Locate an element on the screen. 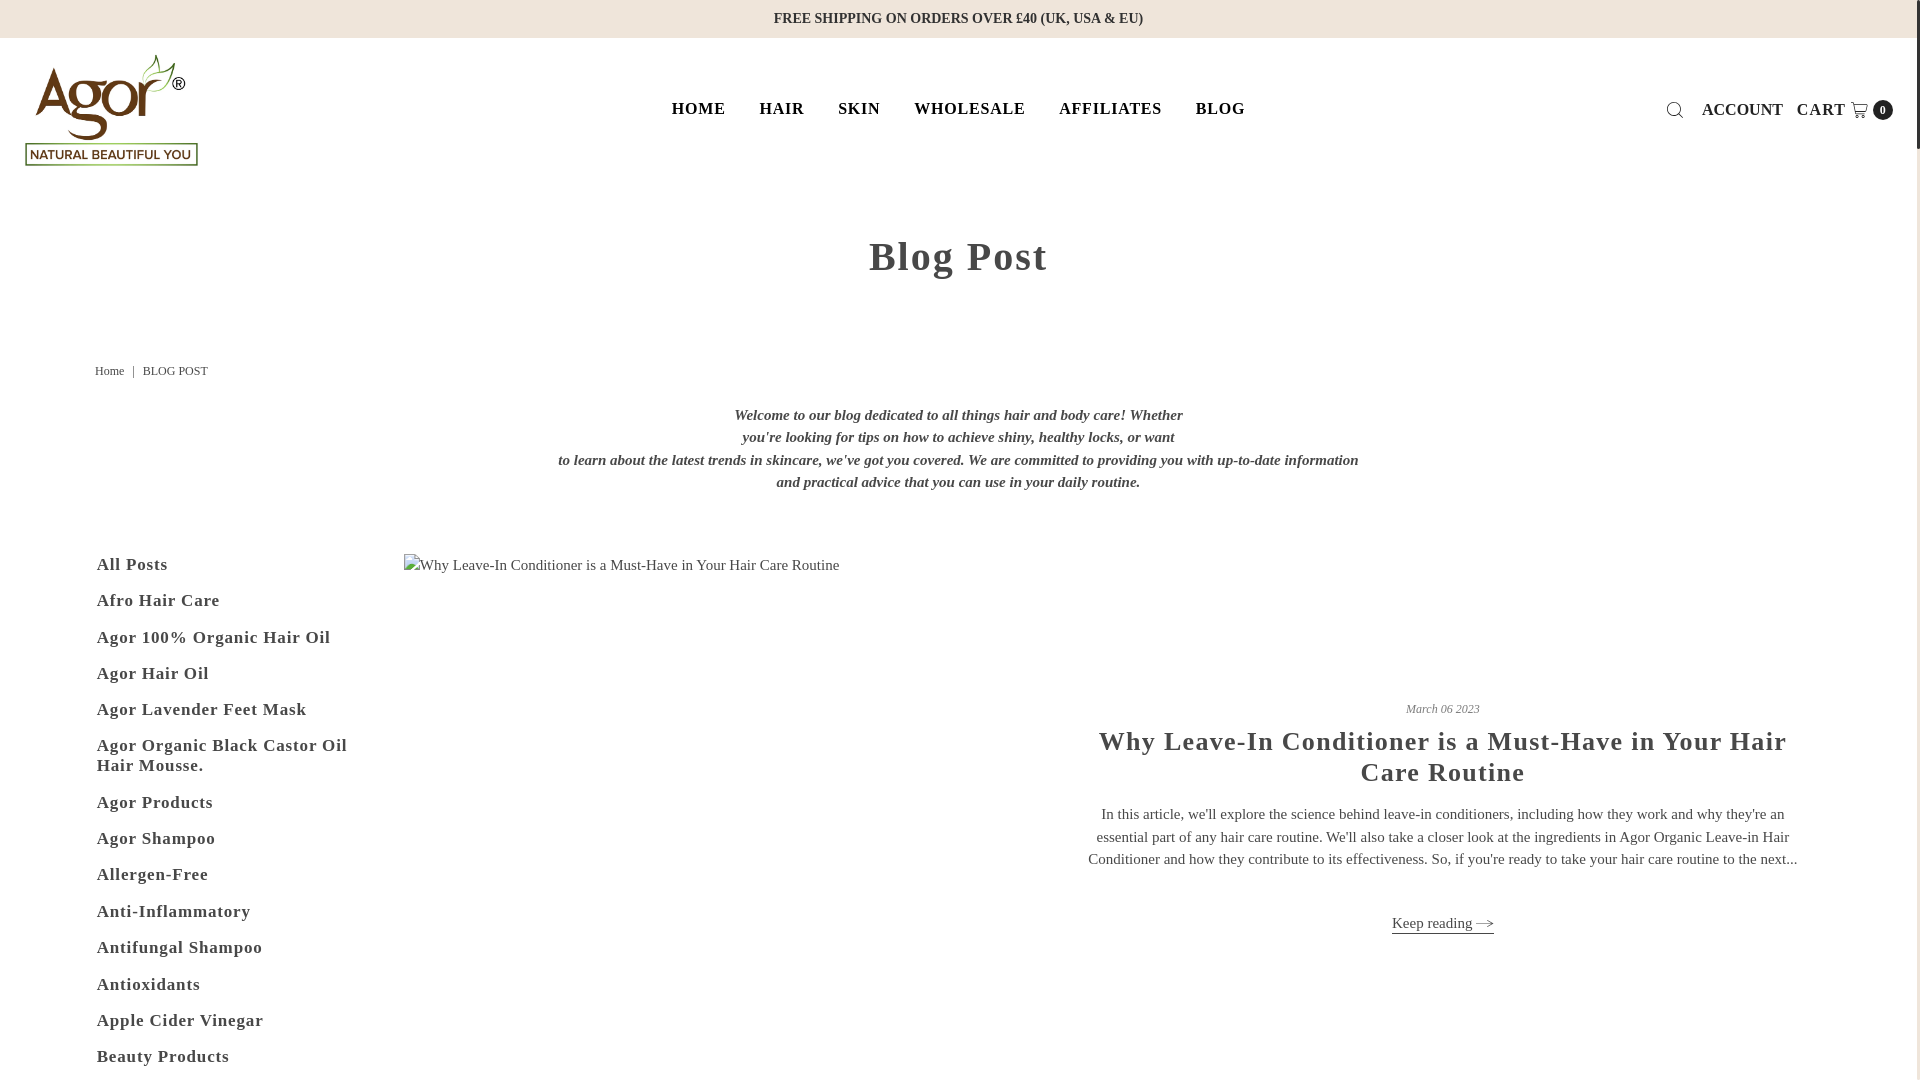 This screenshot has height=1080, width=1920. ACCOUNT is located at coordinates (1742, 110).